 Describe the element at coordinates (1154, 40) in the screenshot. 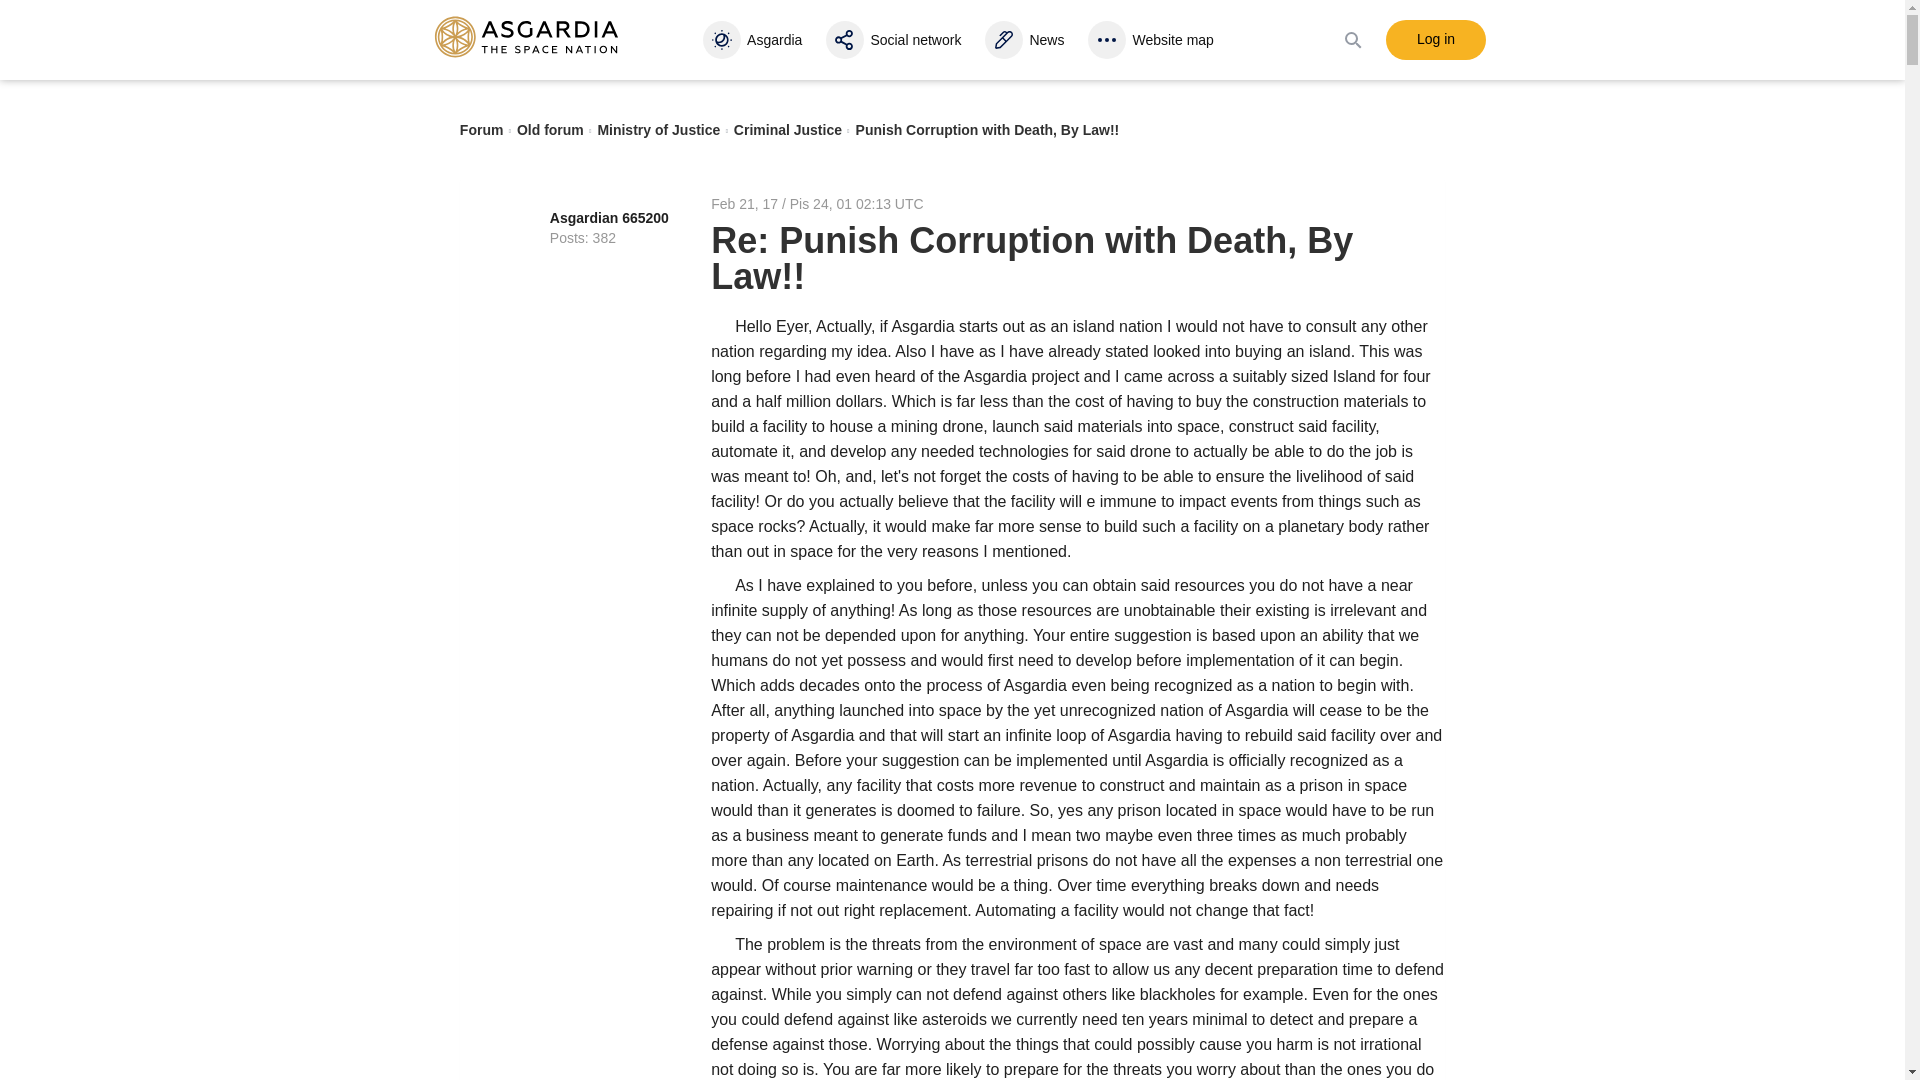

I see `Website map` at that location.